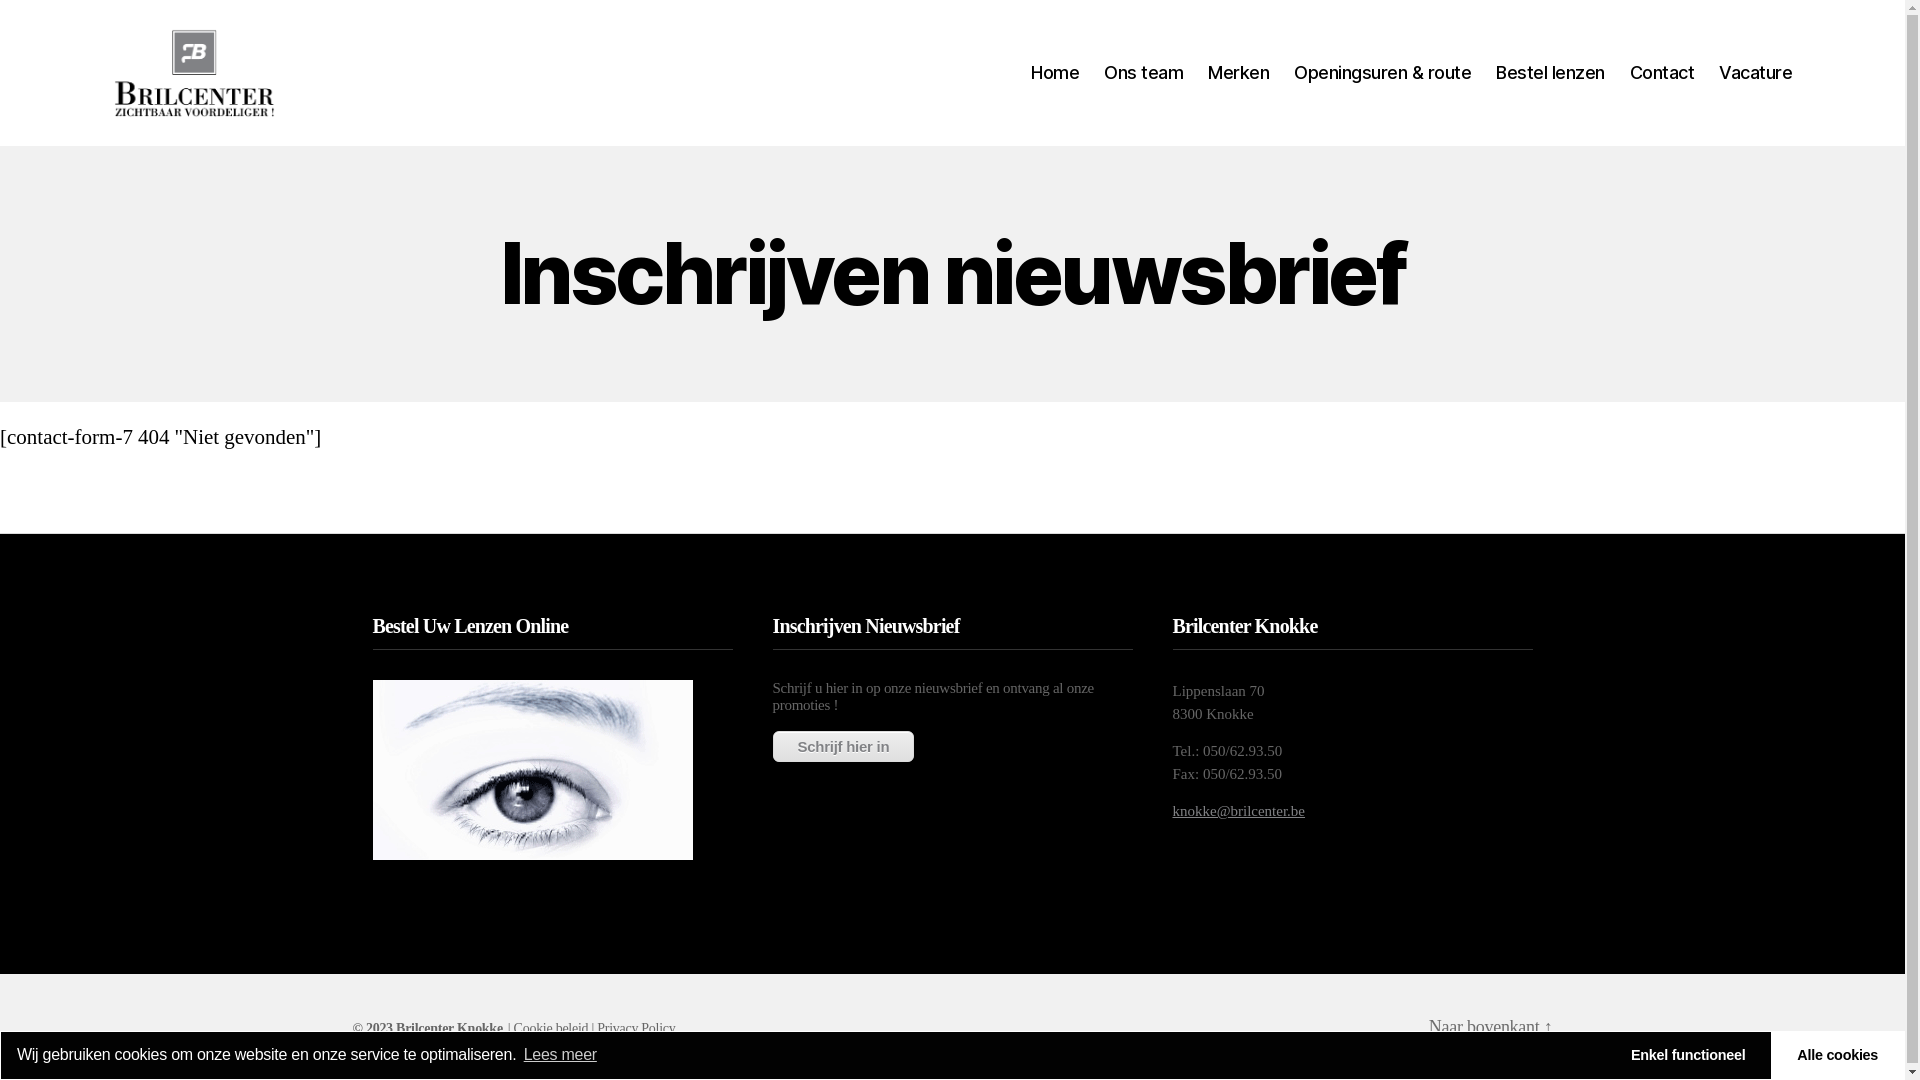  I want to click on Merken, so click(1238, 73).